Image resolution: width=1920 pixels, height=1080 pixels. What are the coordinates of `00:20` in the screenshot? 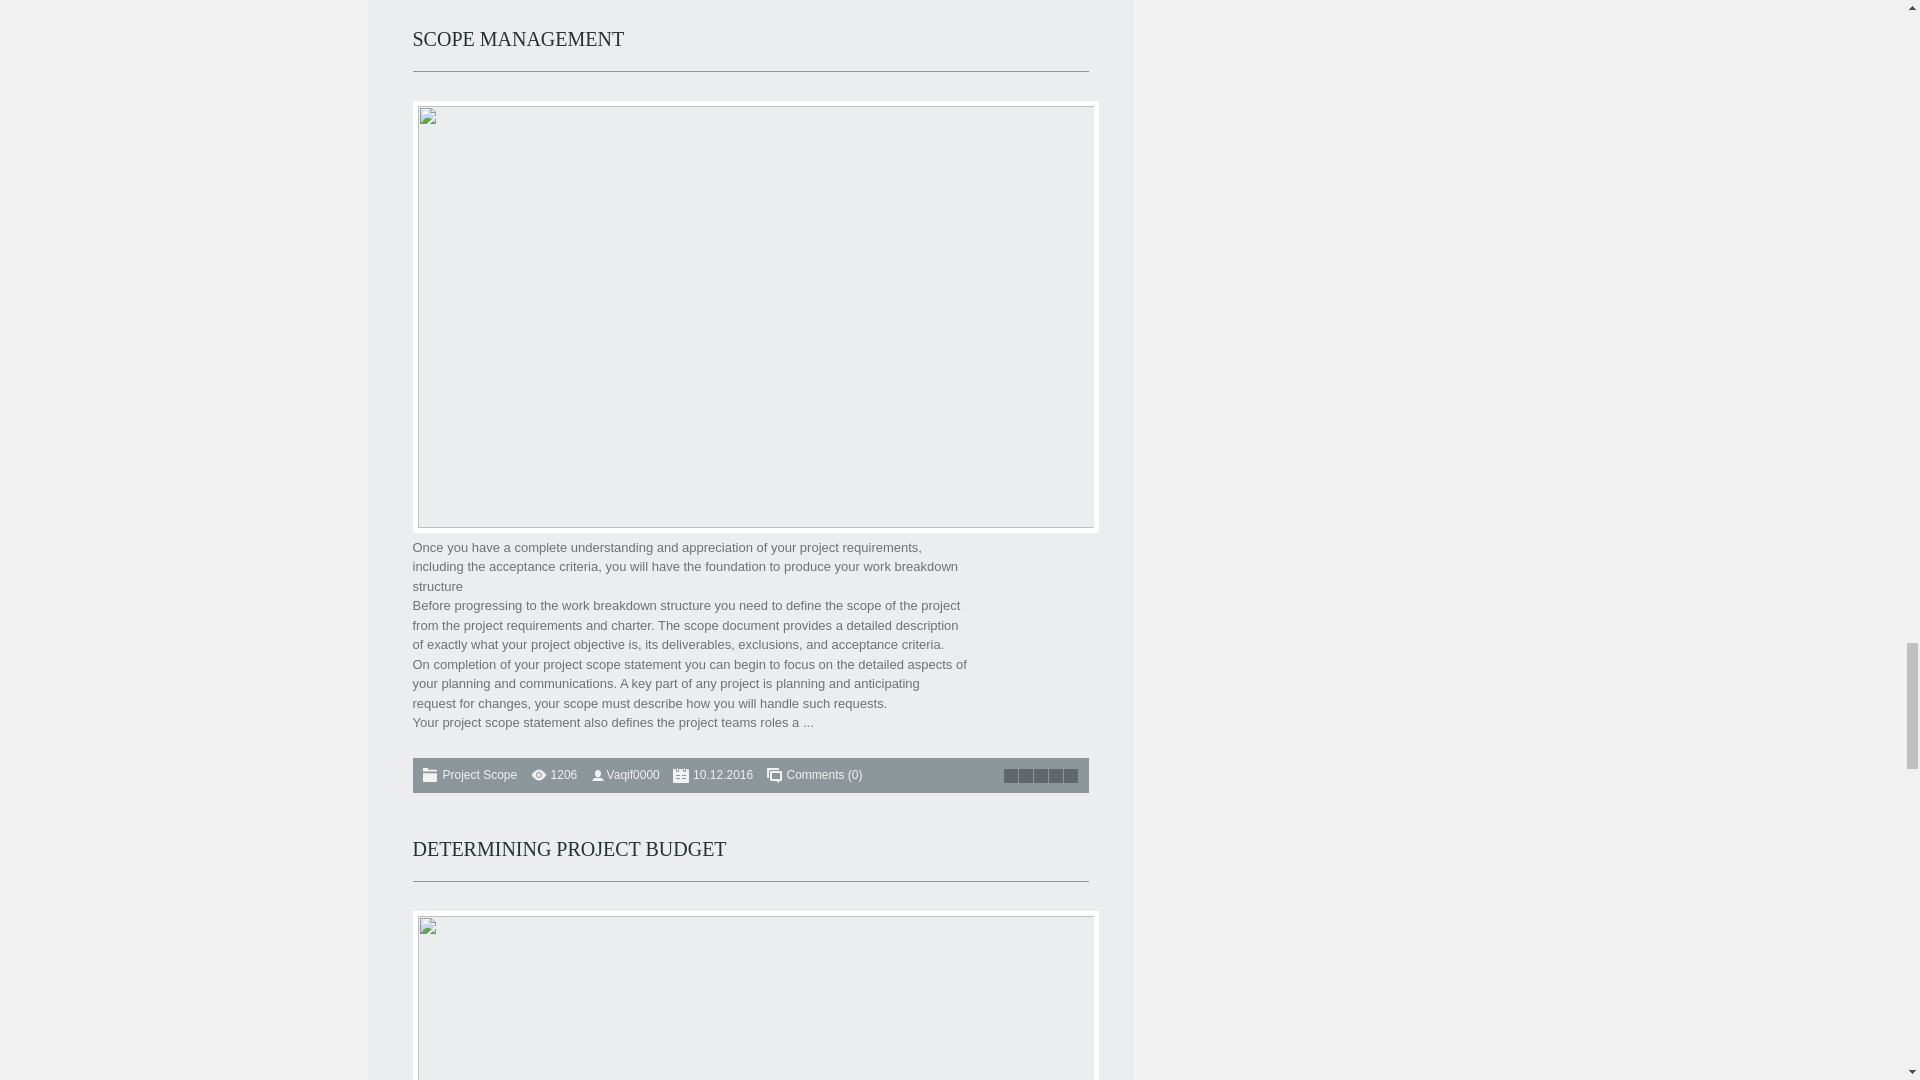 It's located at (722, 774).